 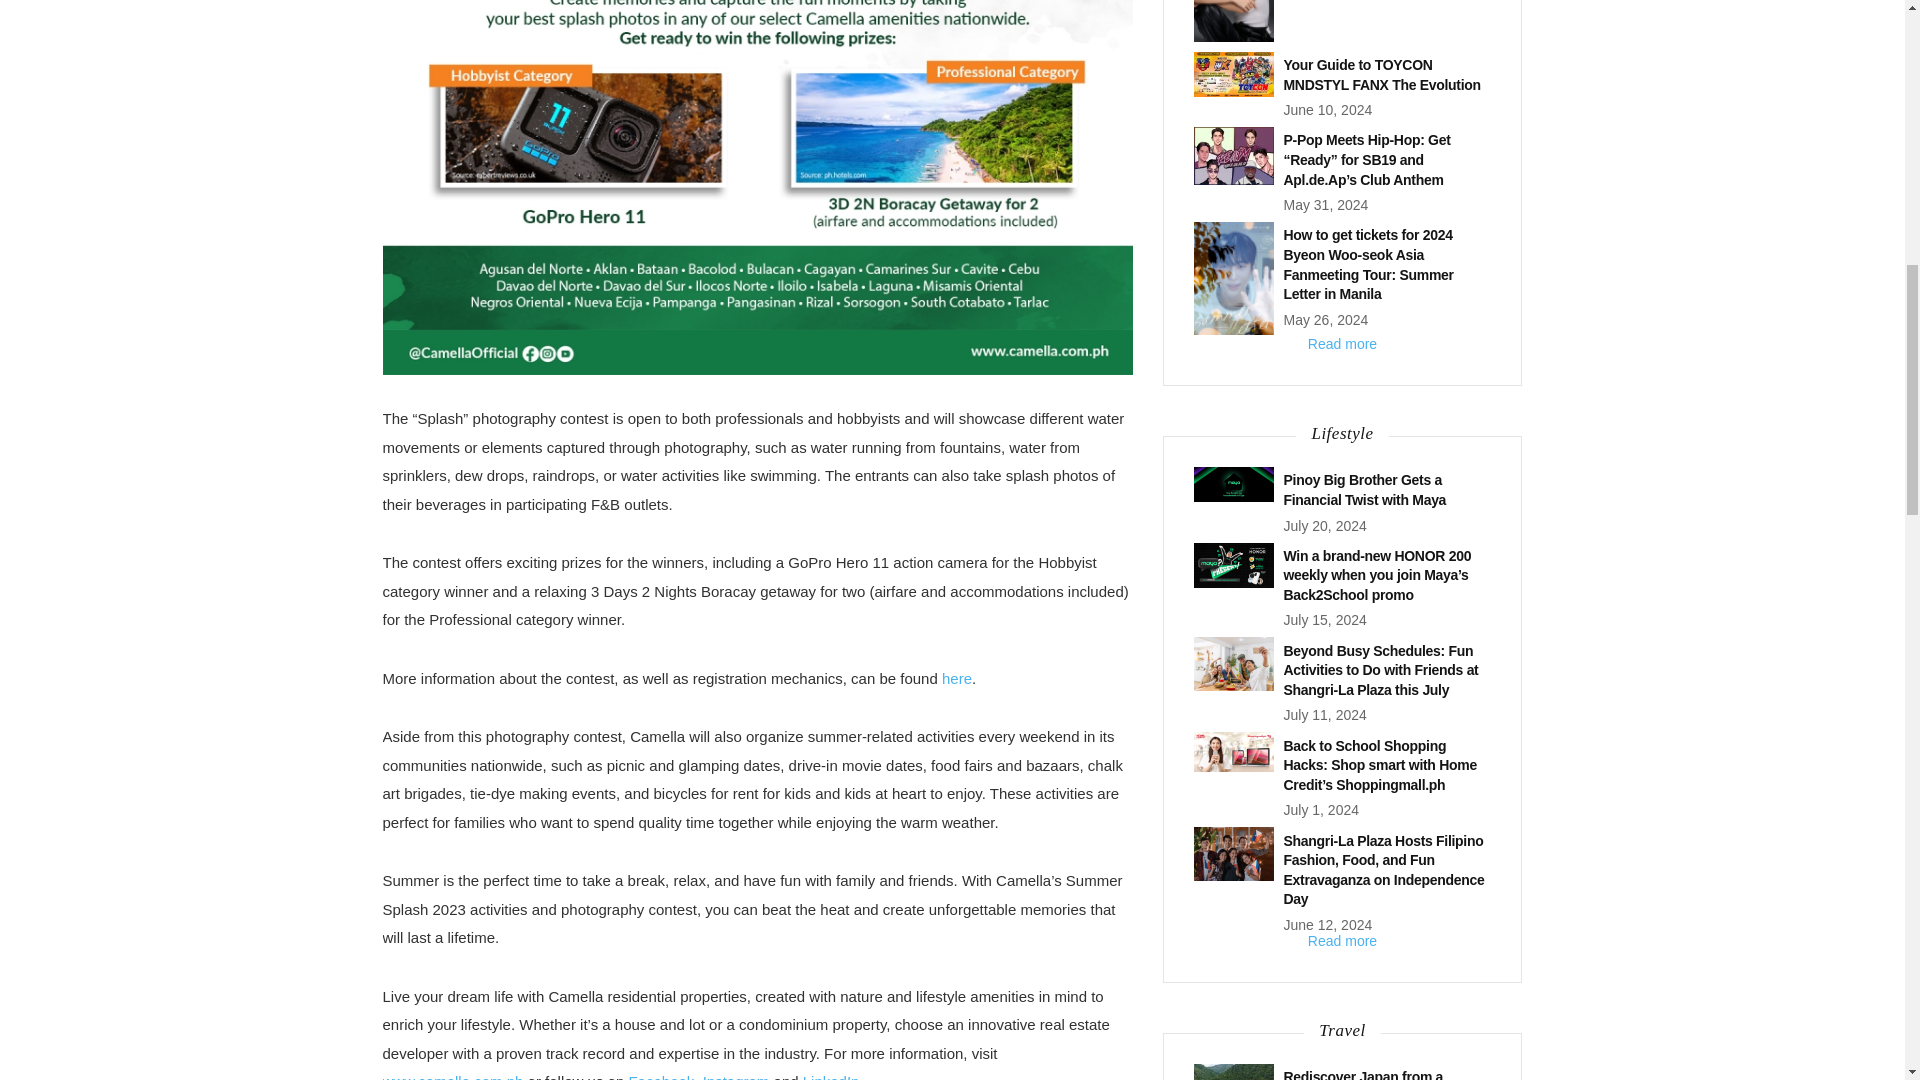 What do you see at coordinates (452, 1076) in the screenshot?
I see `www.camella.com.ph` at bounding box center [452, 1076].